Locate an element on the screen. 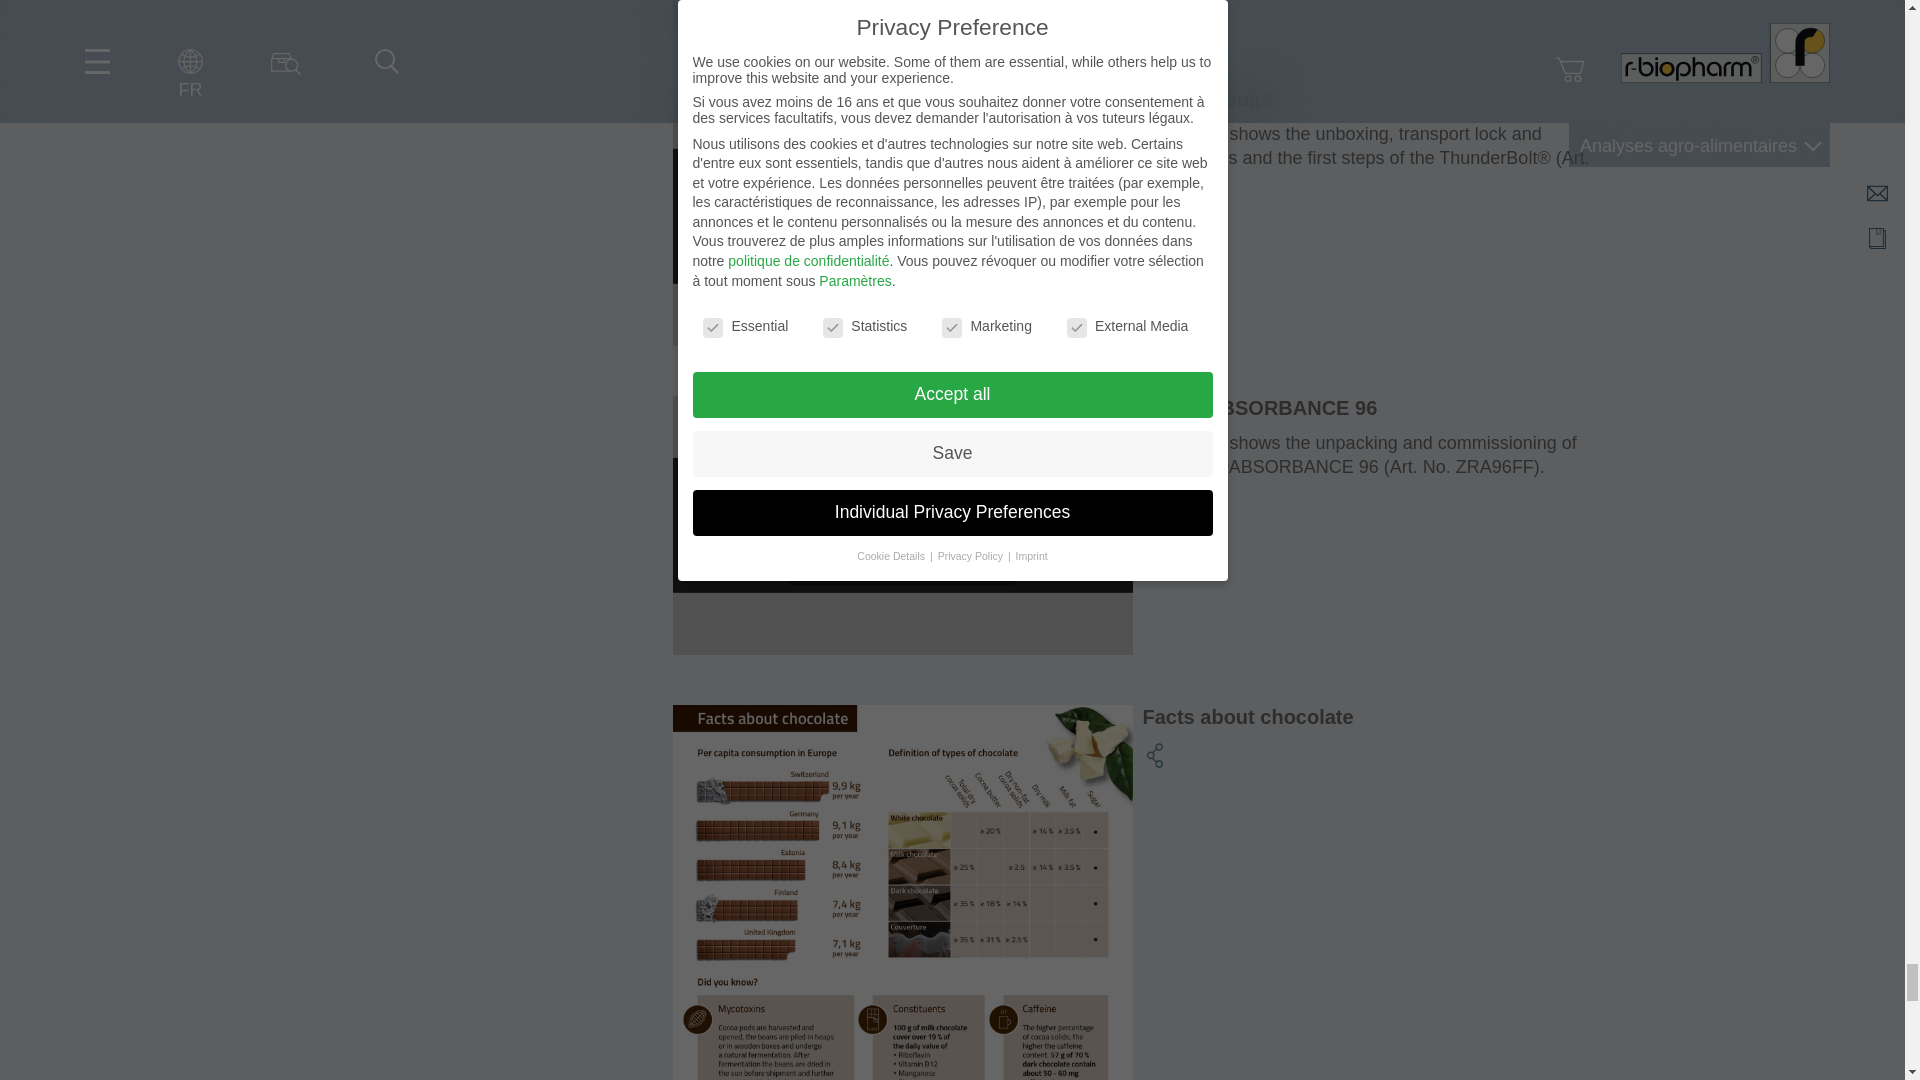 Image resolution: width=1920 pixels, height=1080 pixels. 1 is located at coordinates (832, 570).